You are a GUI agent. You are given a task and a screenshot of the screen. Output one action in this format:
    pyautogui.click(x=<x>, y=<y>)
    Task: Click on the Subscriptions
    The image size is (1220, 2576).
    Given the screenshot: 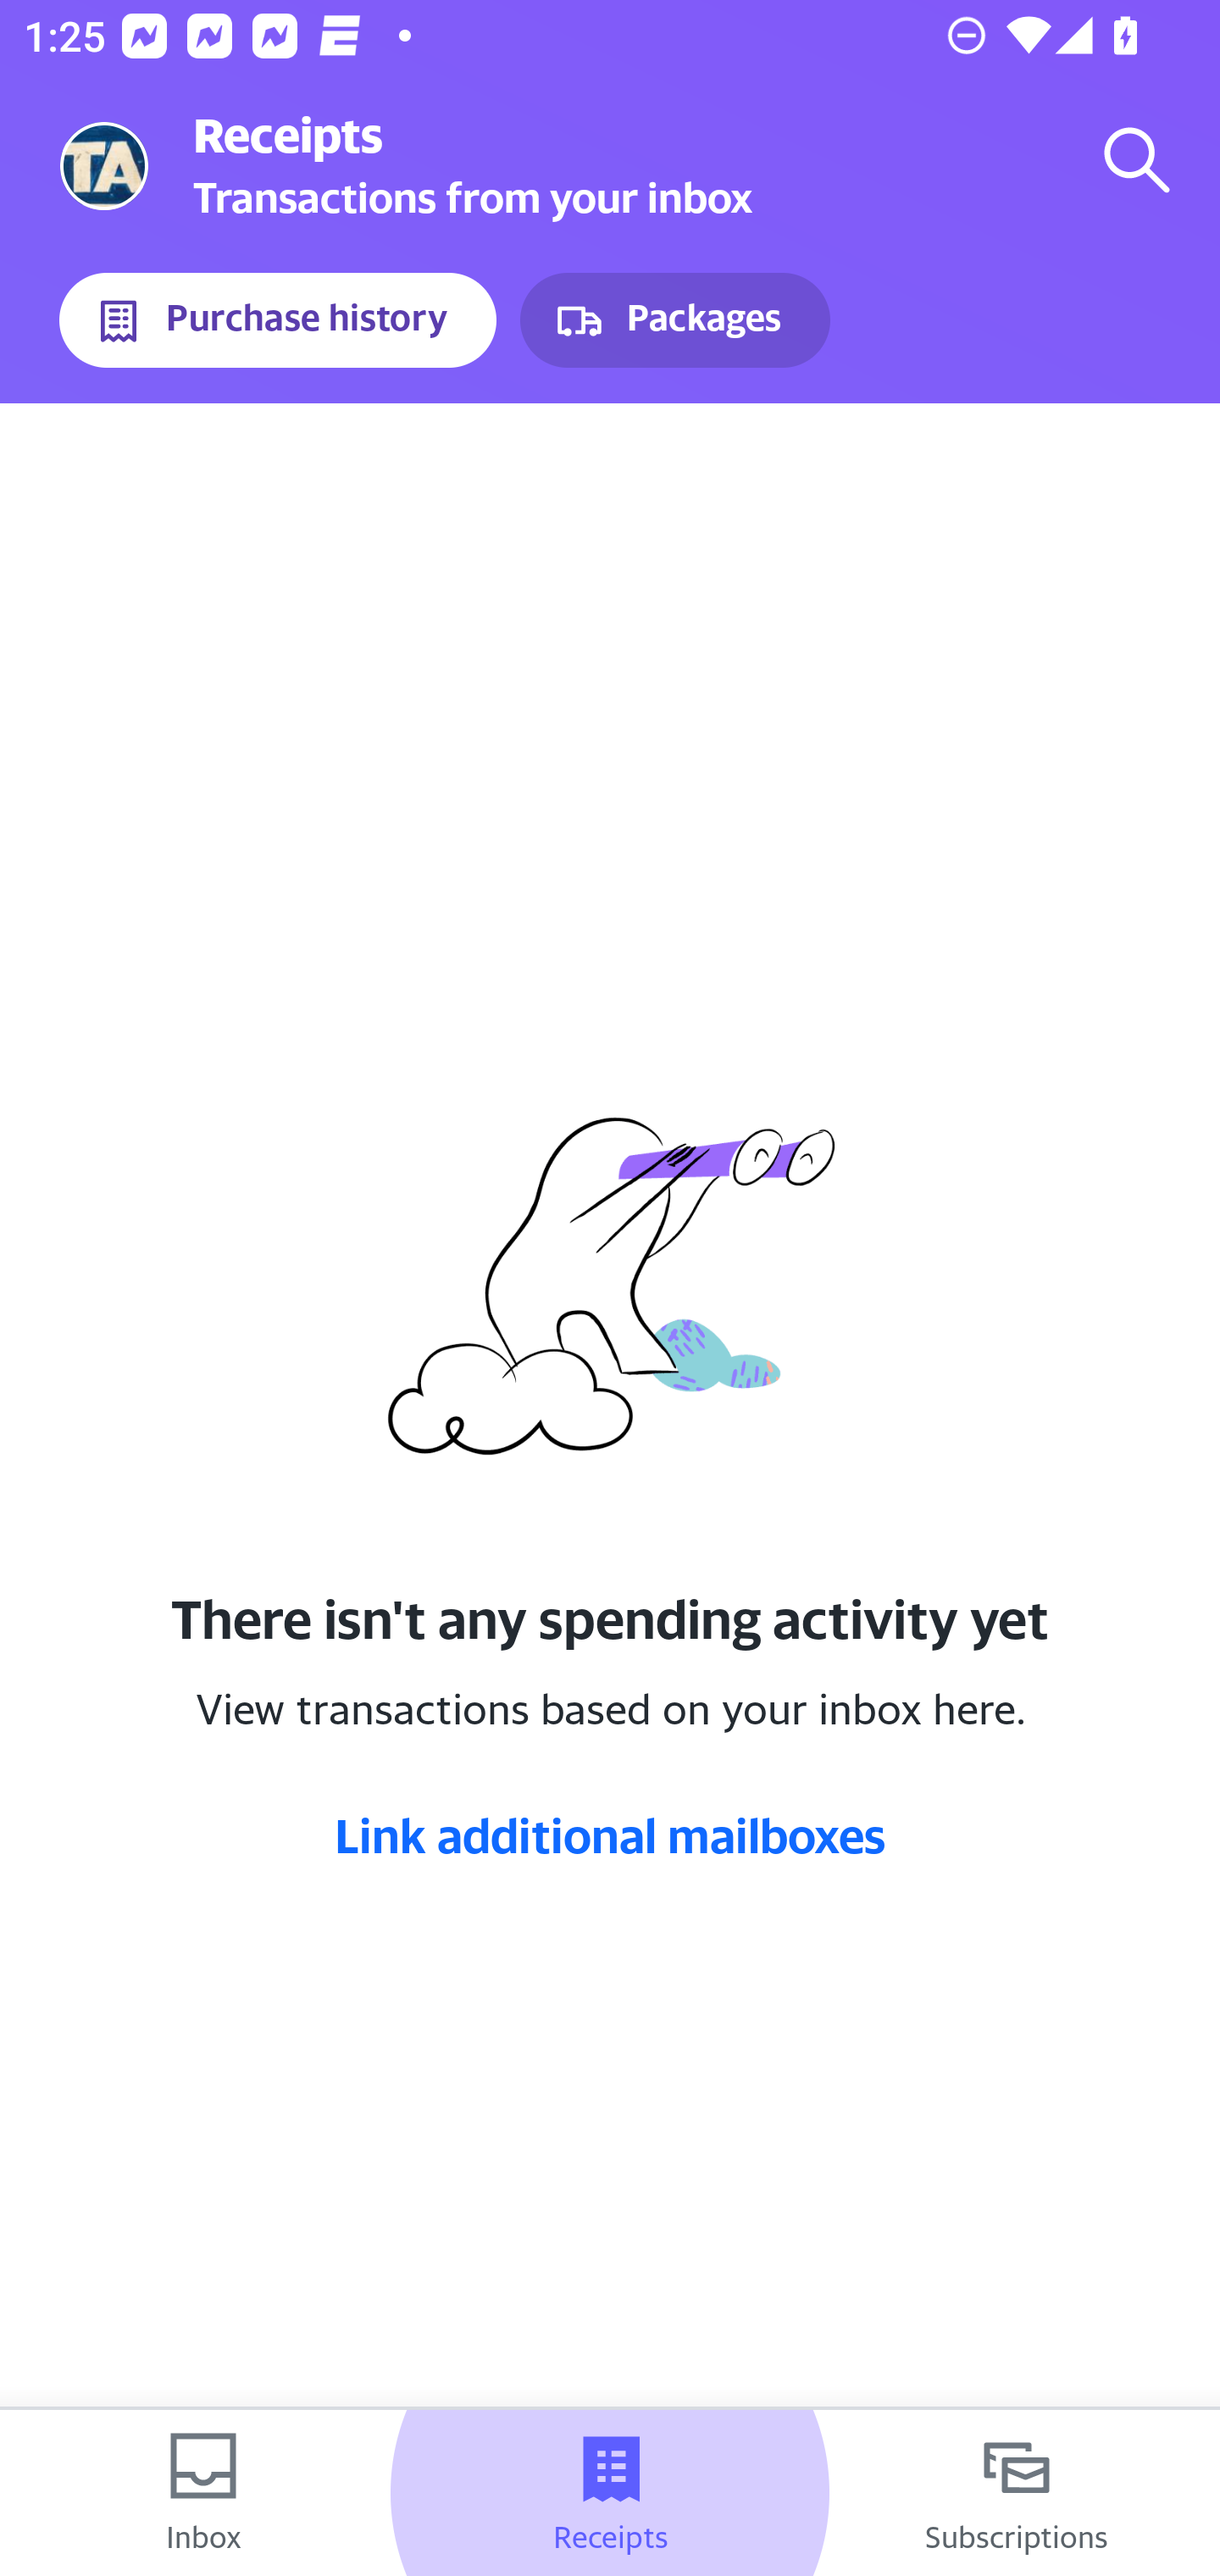 What is the action you would take?
    pyautogui.click(x=1017, y=2493)
    